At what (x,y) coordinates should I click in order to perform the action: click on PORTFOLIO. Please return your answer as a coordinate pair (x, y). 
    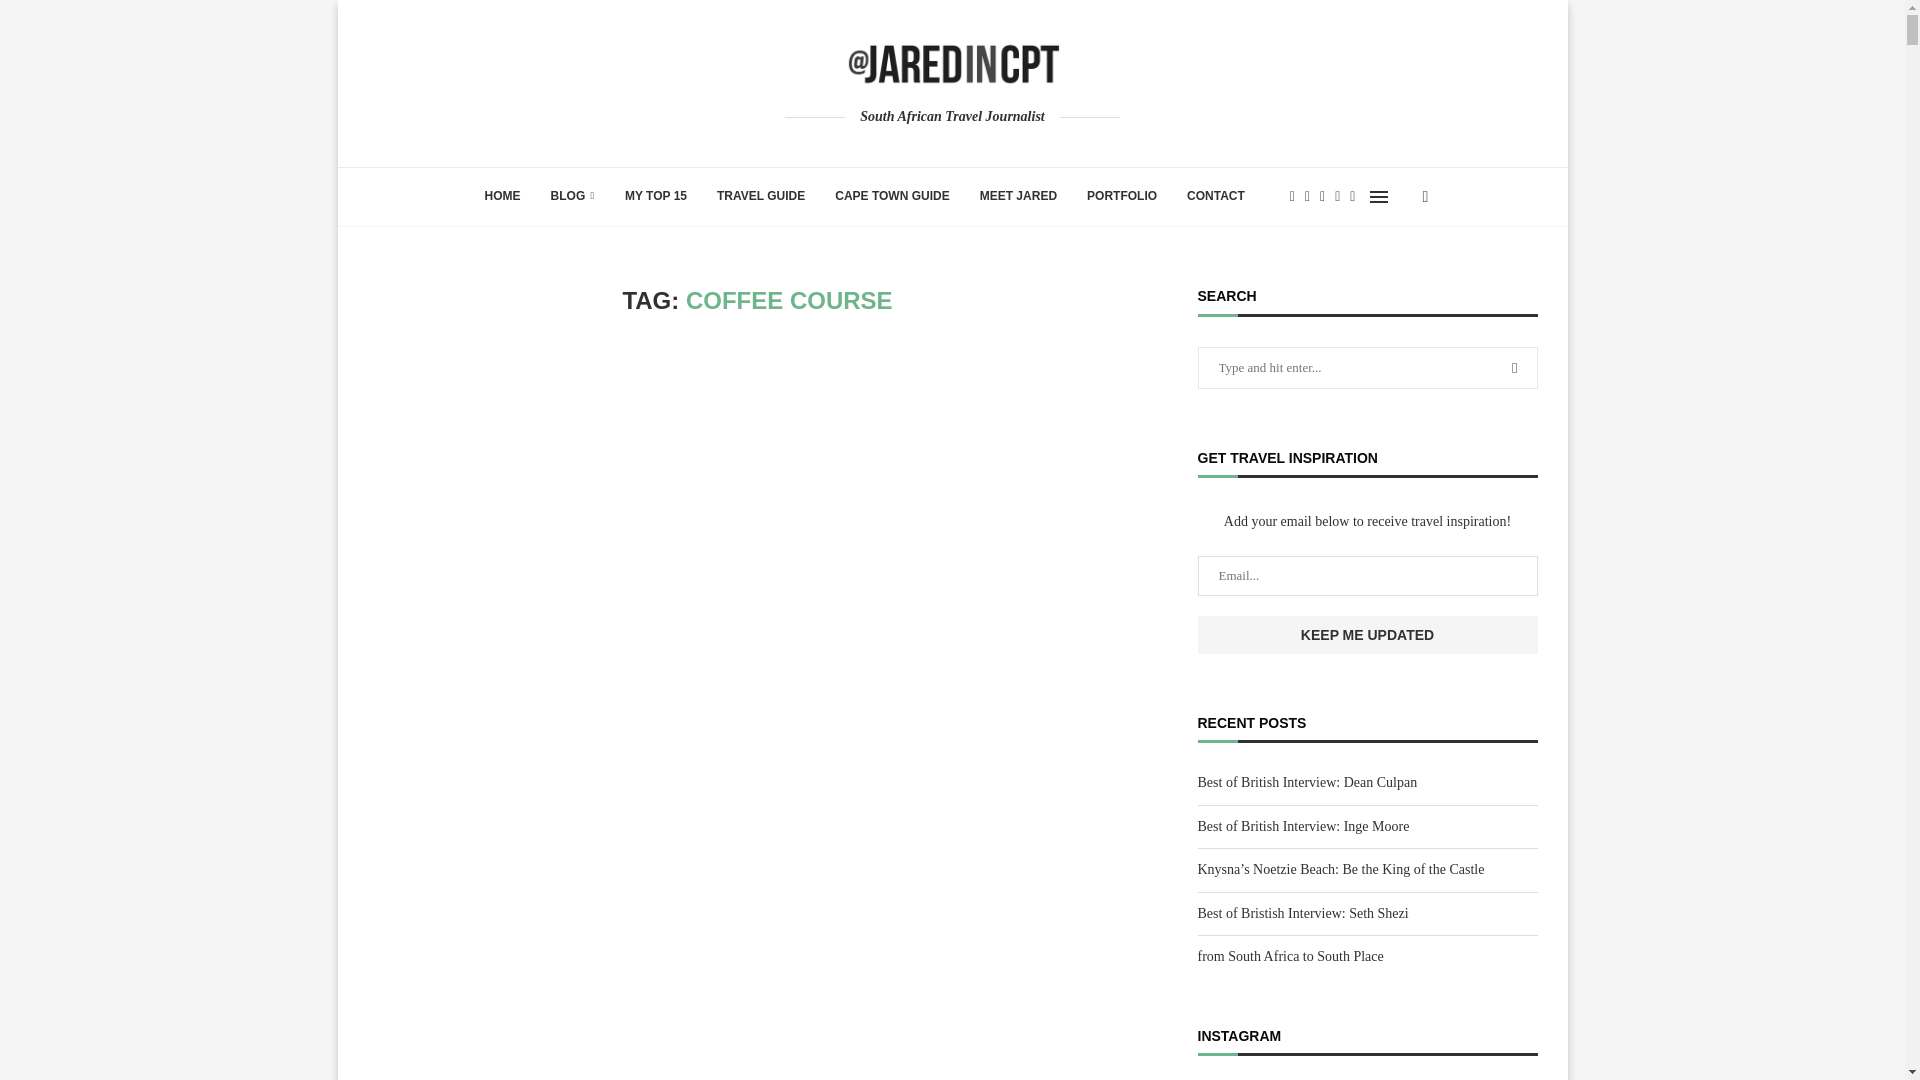
    Looking at the image, I should click on (1121, 196).